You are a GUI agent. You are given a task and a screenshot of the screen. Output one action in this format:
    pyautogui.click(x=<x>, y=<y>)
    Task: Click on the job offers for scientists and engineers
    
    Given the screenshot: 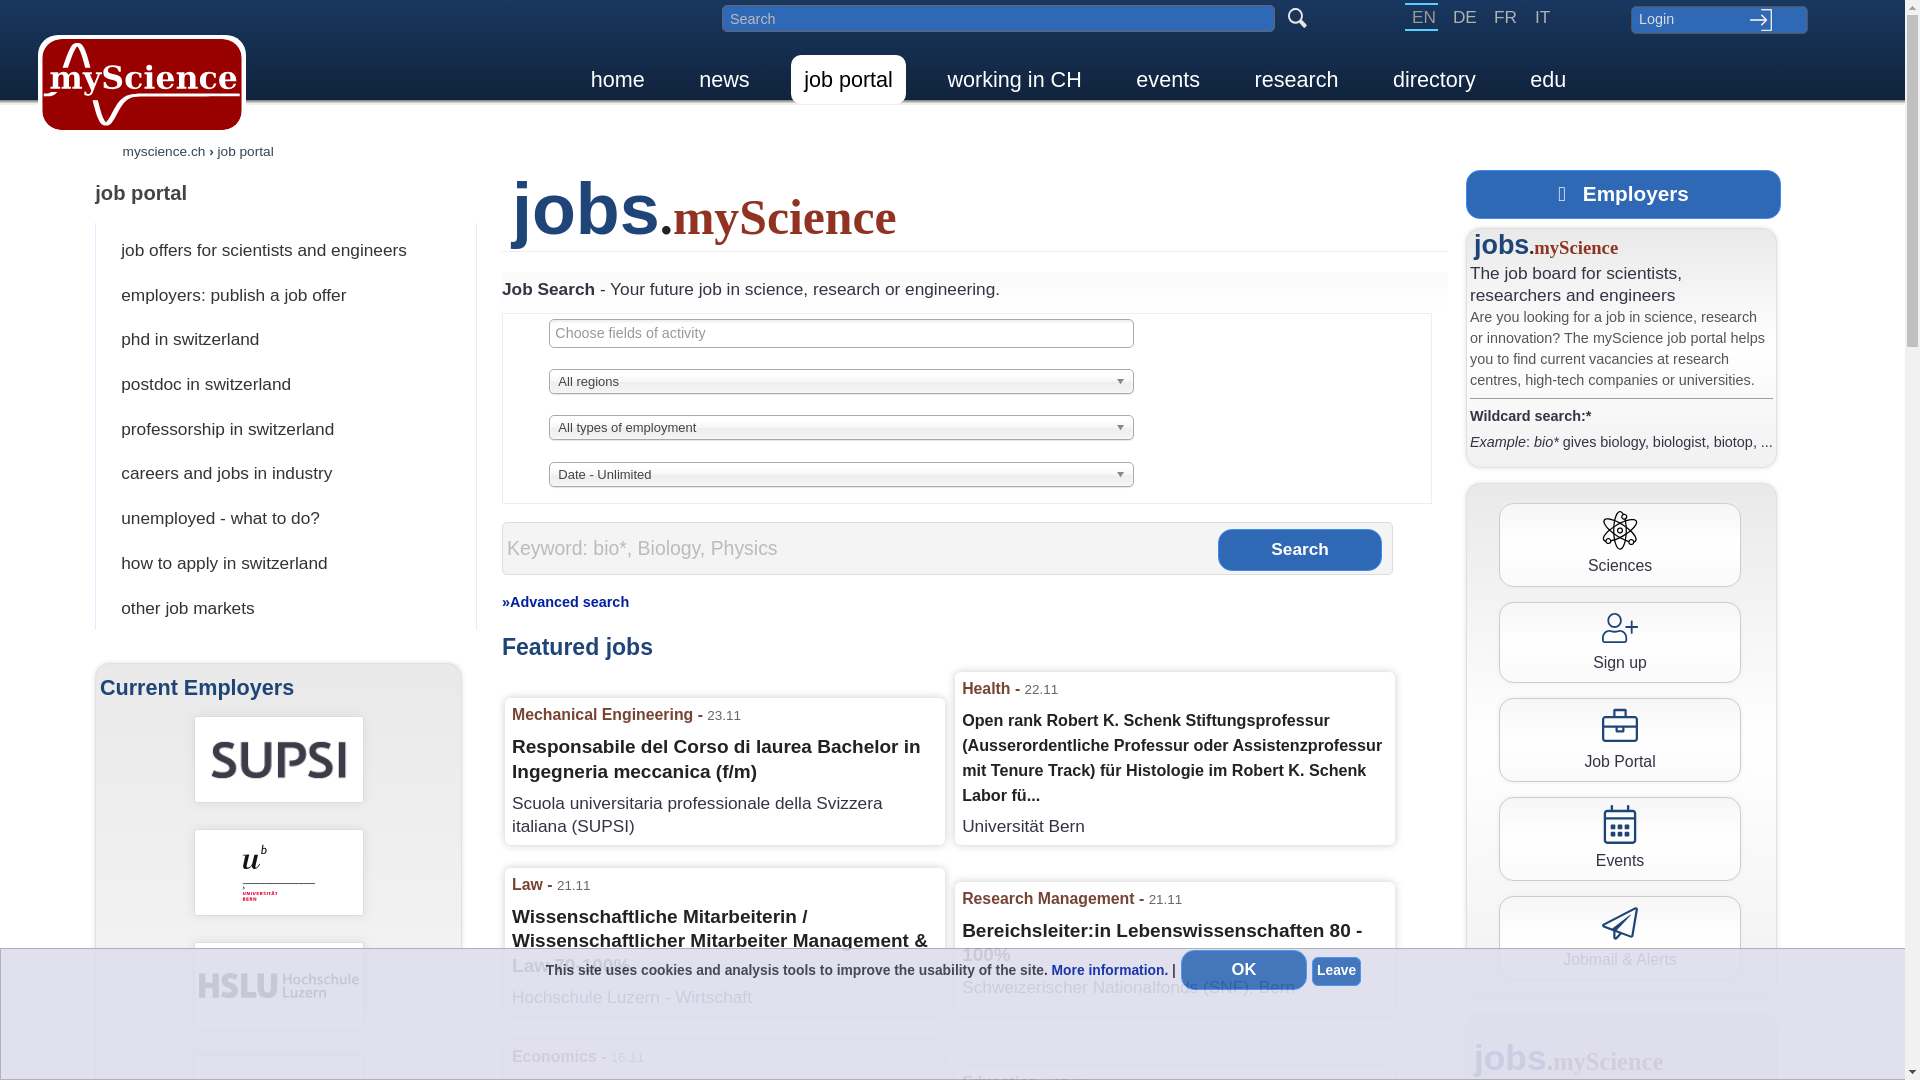 What is the action you would take?
    pyautogui.click(x=287, y=250)
    